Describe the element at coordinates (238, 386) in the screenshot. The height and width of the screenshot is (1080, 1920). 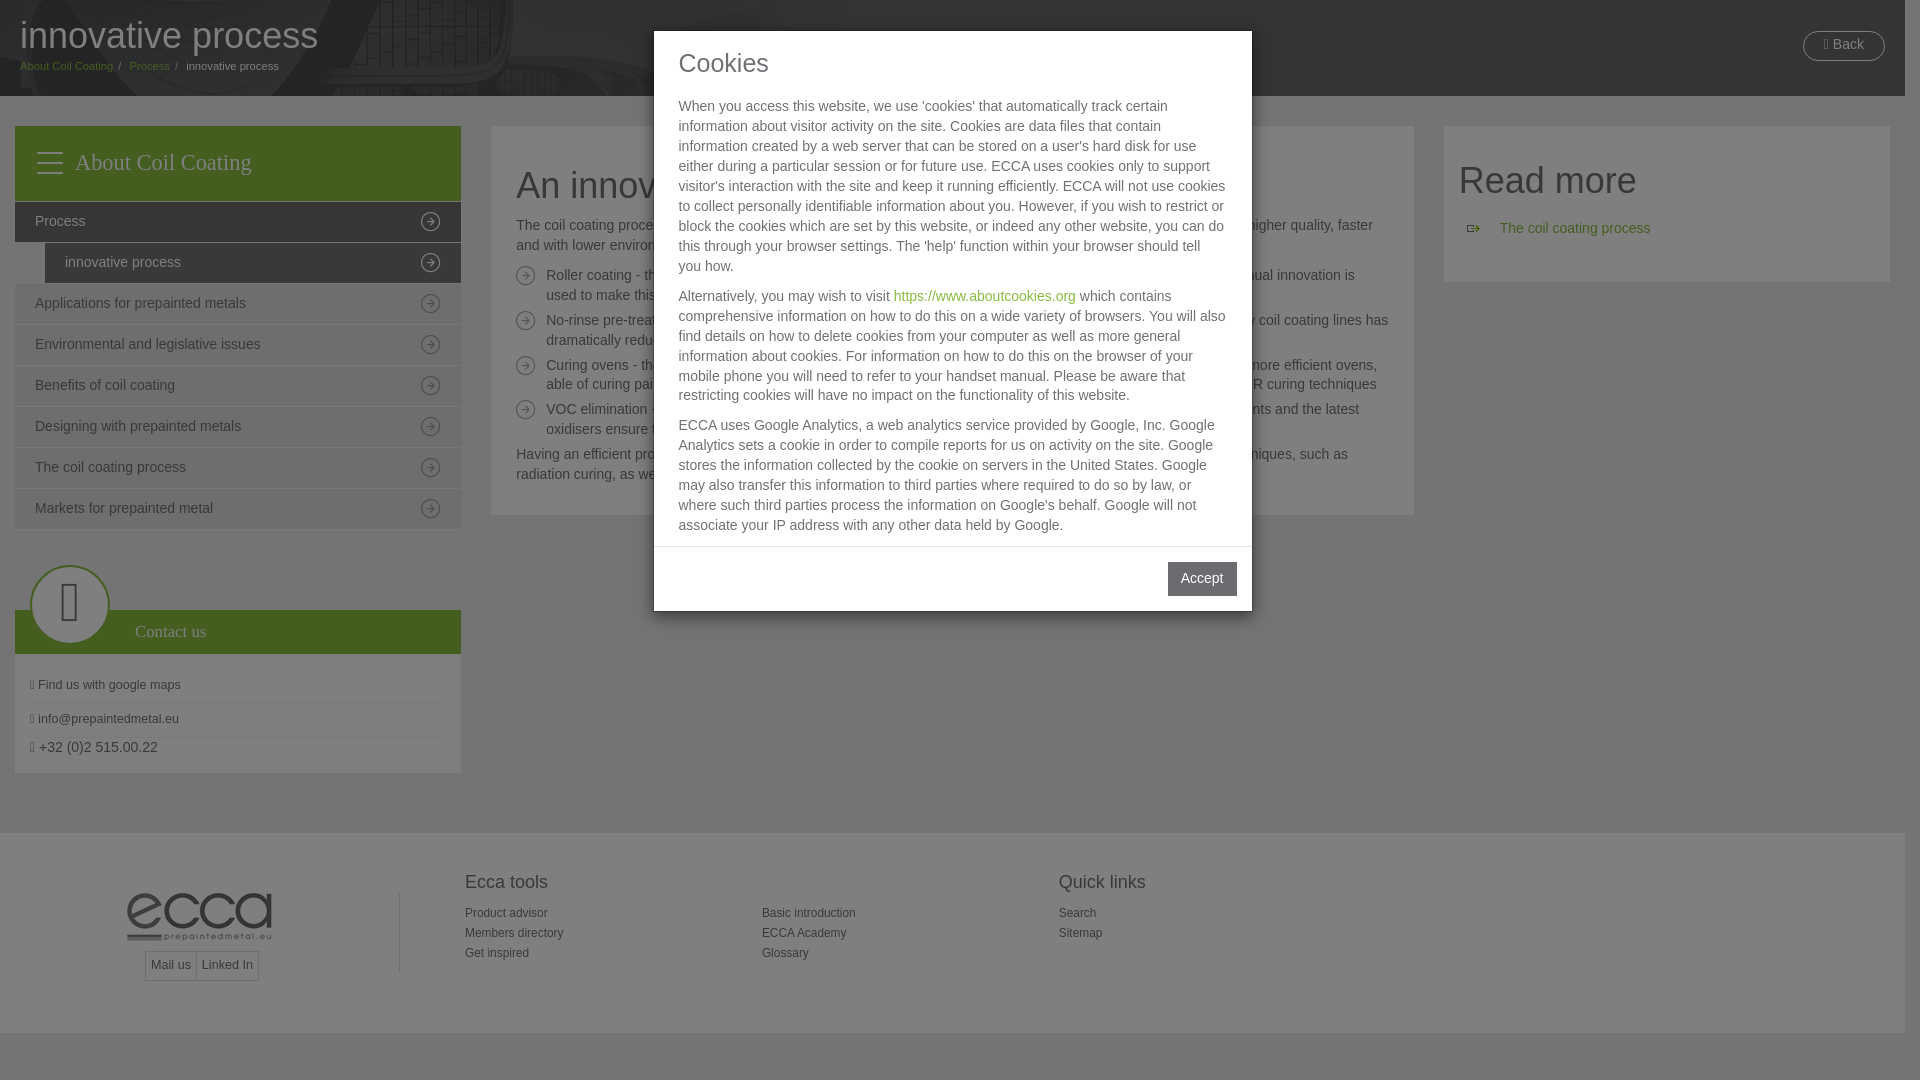
I see `Benefits of coil coating` at that location.